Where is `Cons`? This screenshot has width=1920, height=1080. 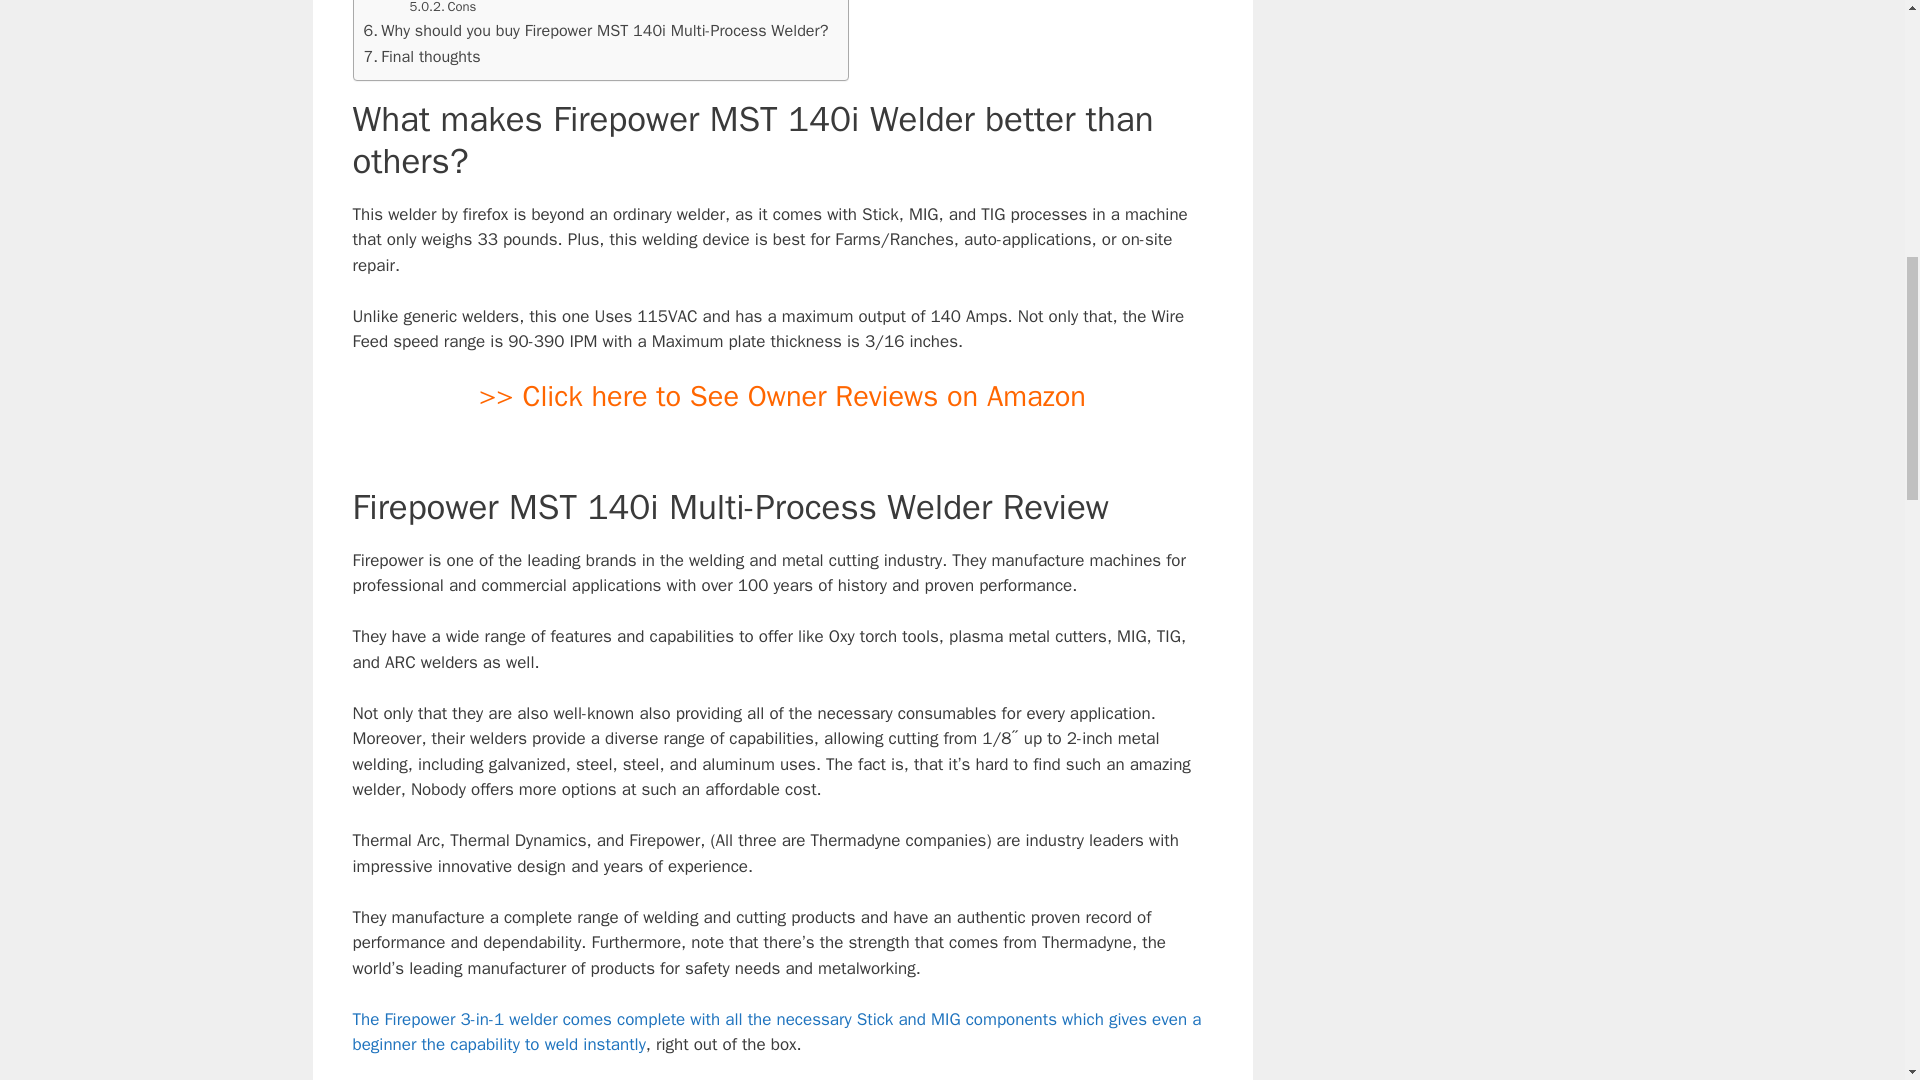 Cons is located at coordinates (443, 9).